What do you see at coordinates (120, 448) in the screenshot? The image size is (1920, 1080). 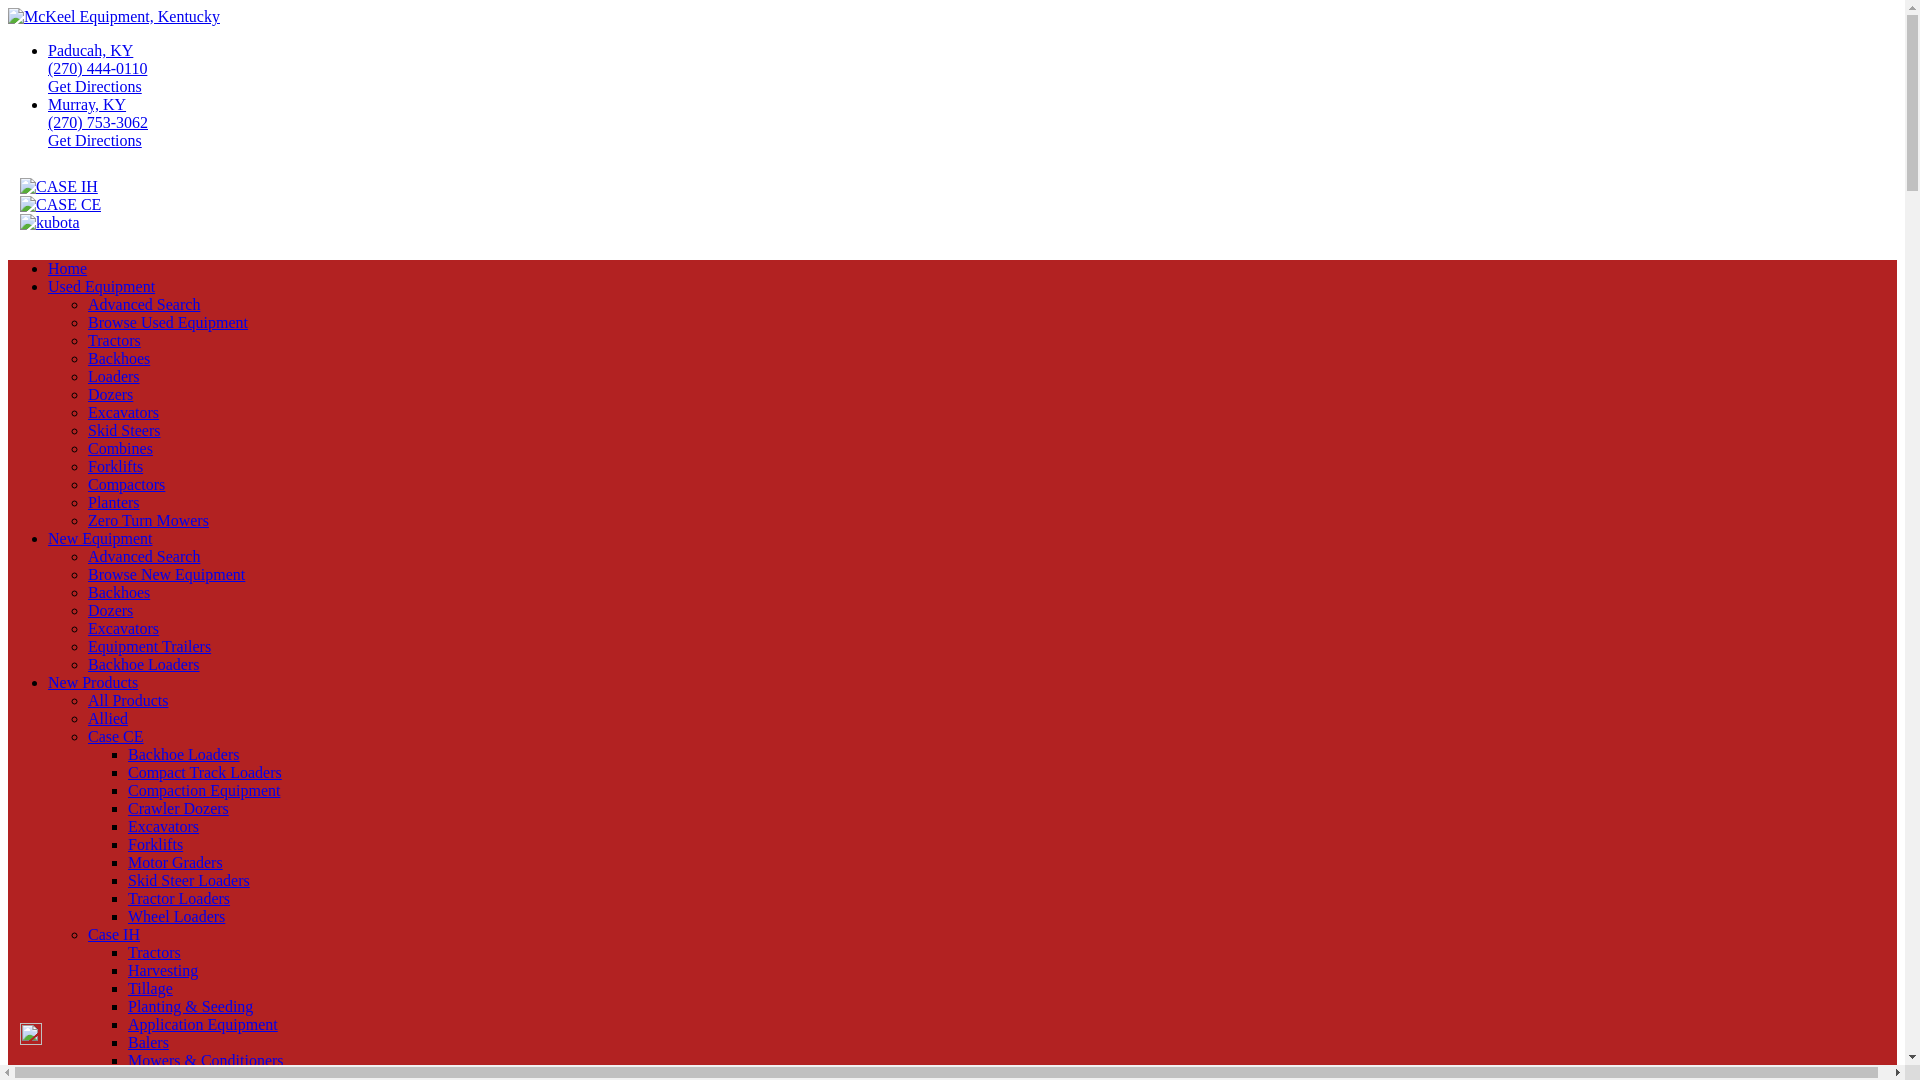 I see `Combines` at bounding box center [120, 448].